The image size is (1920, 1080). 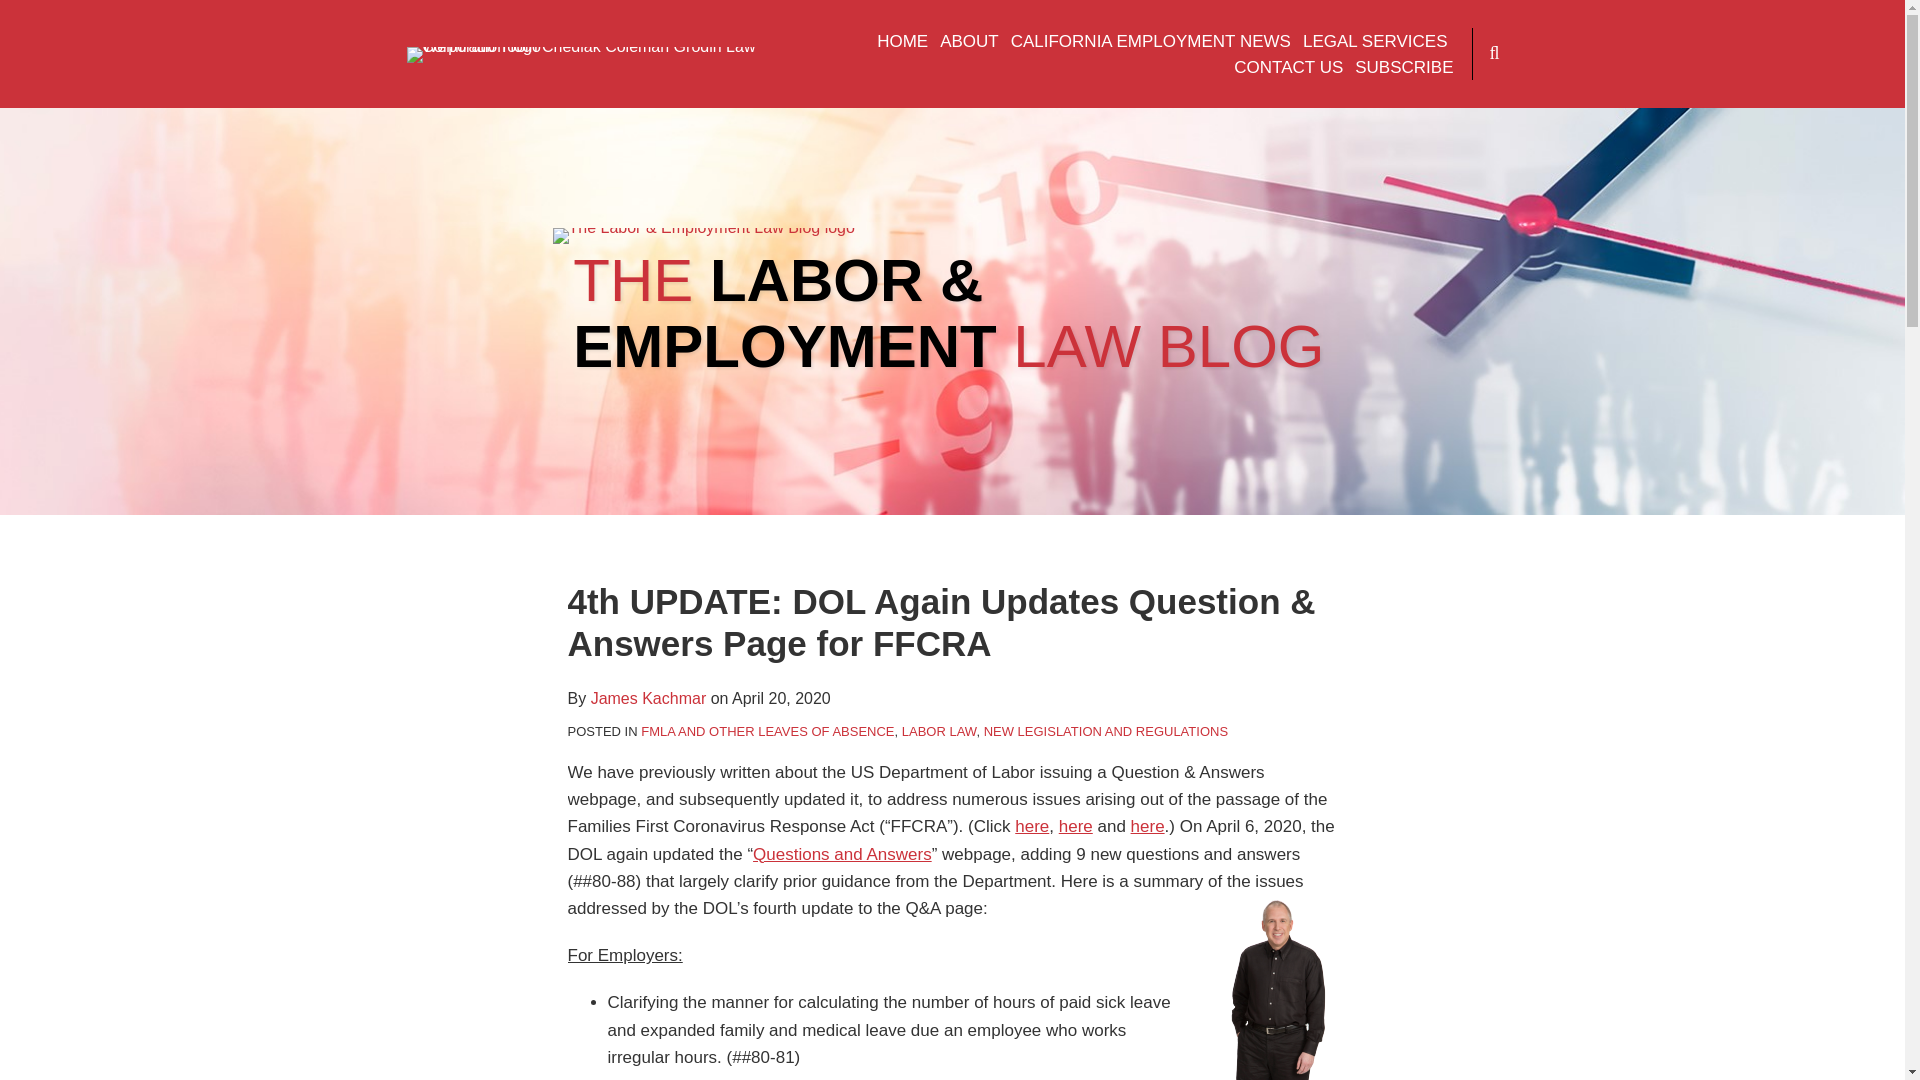 I want to click on FMLA AND OTHER LEAVES OF ABSENCE, so click(x=768, y=730).